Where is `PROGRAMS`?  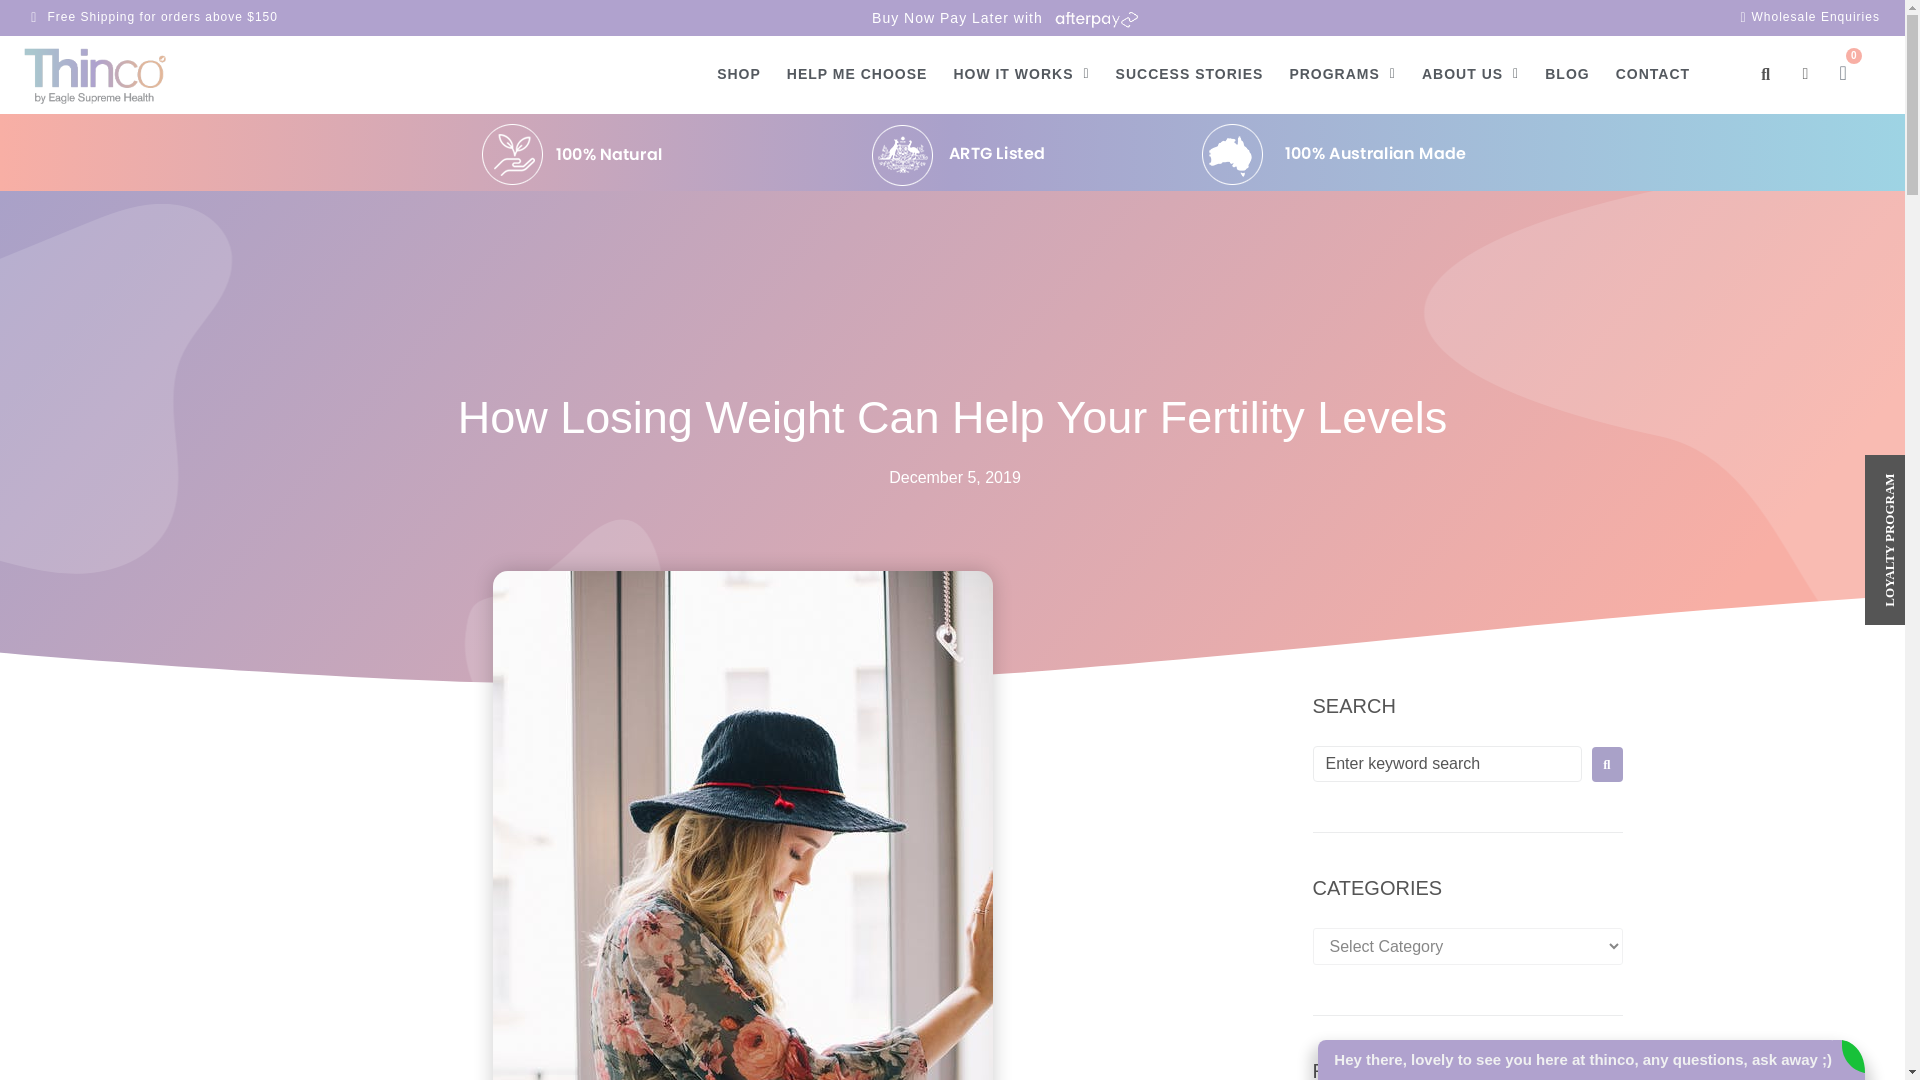
PROGRAMS is located at coordinates (1342, 74).